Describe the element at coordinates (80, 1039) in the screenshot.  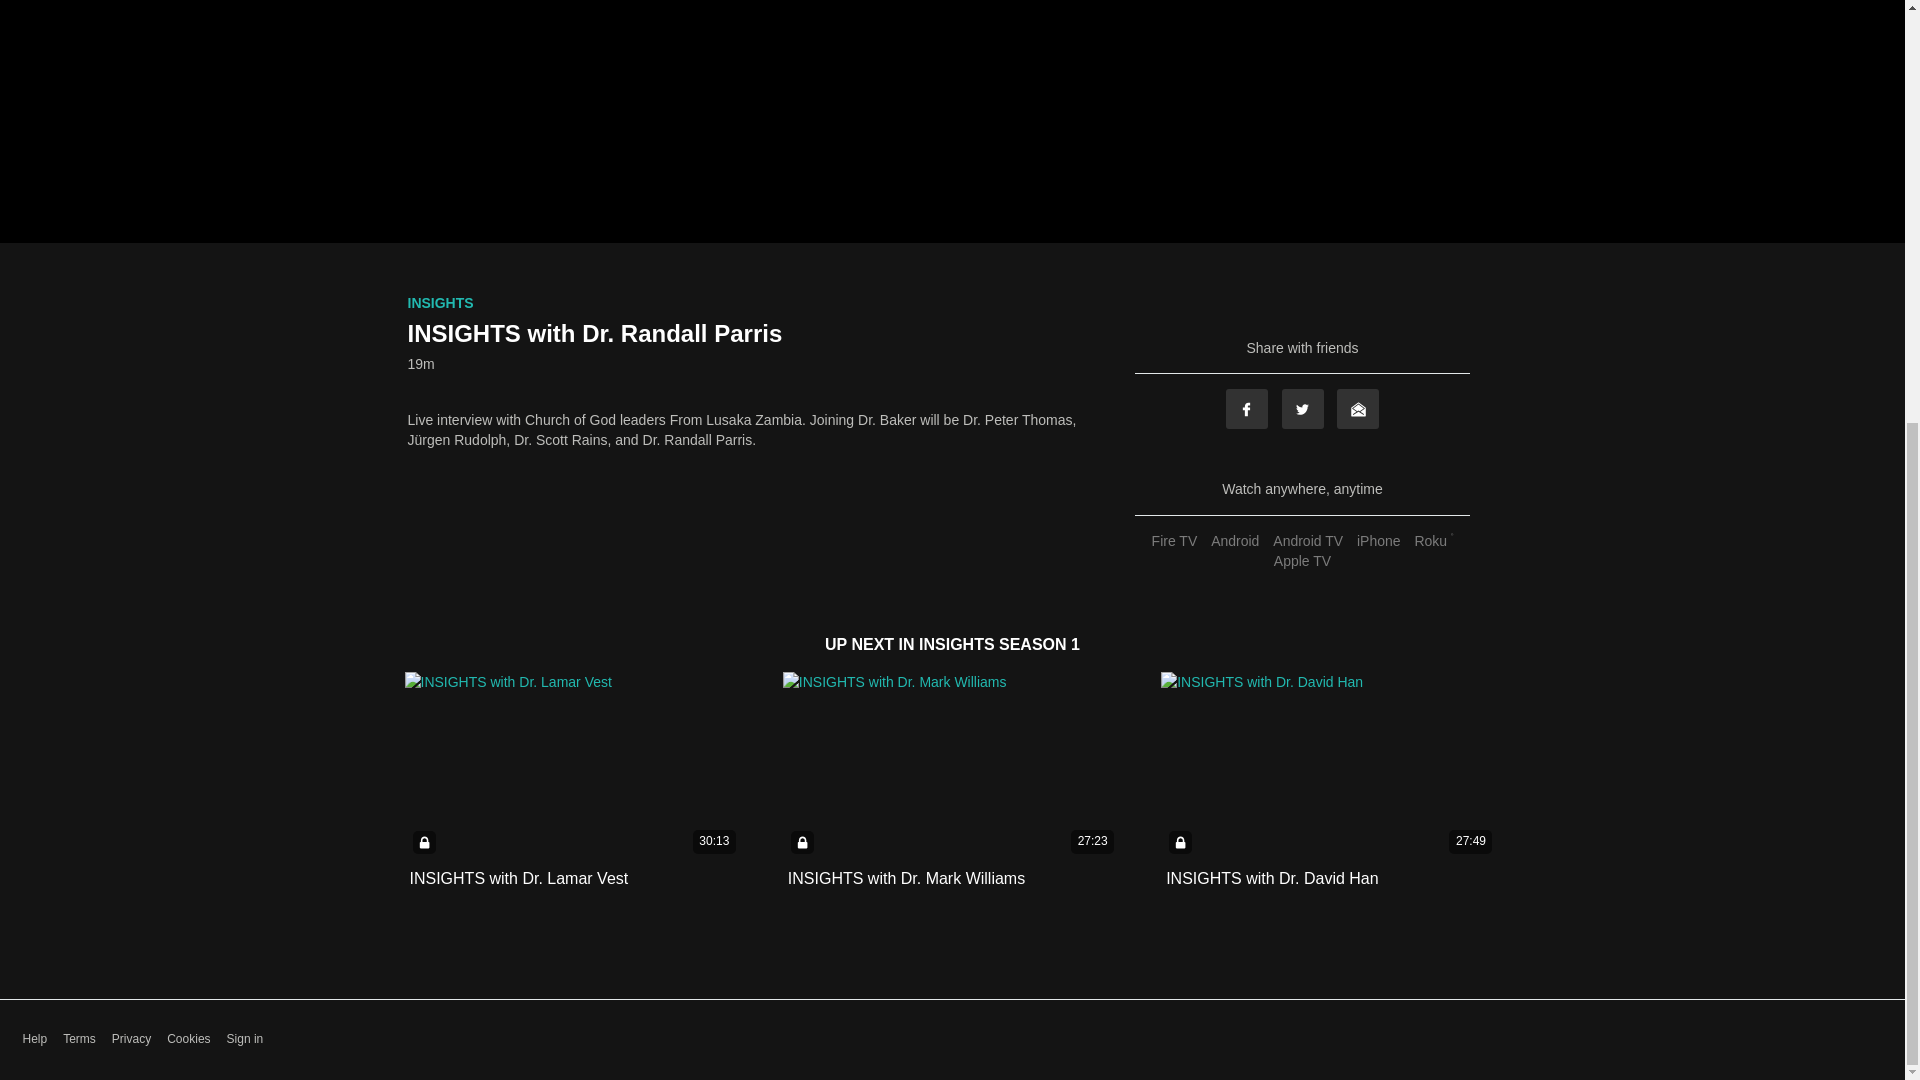
I see `Terms` at that location.